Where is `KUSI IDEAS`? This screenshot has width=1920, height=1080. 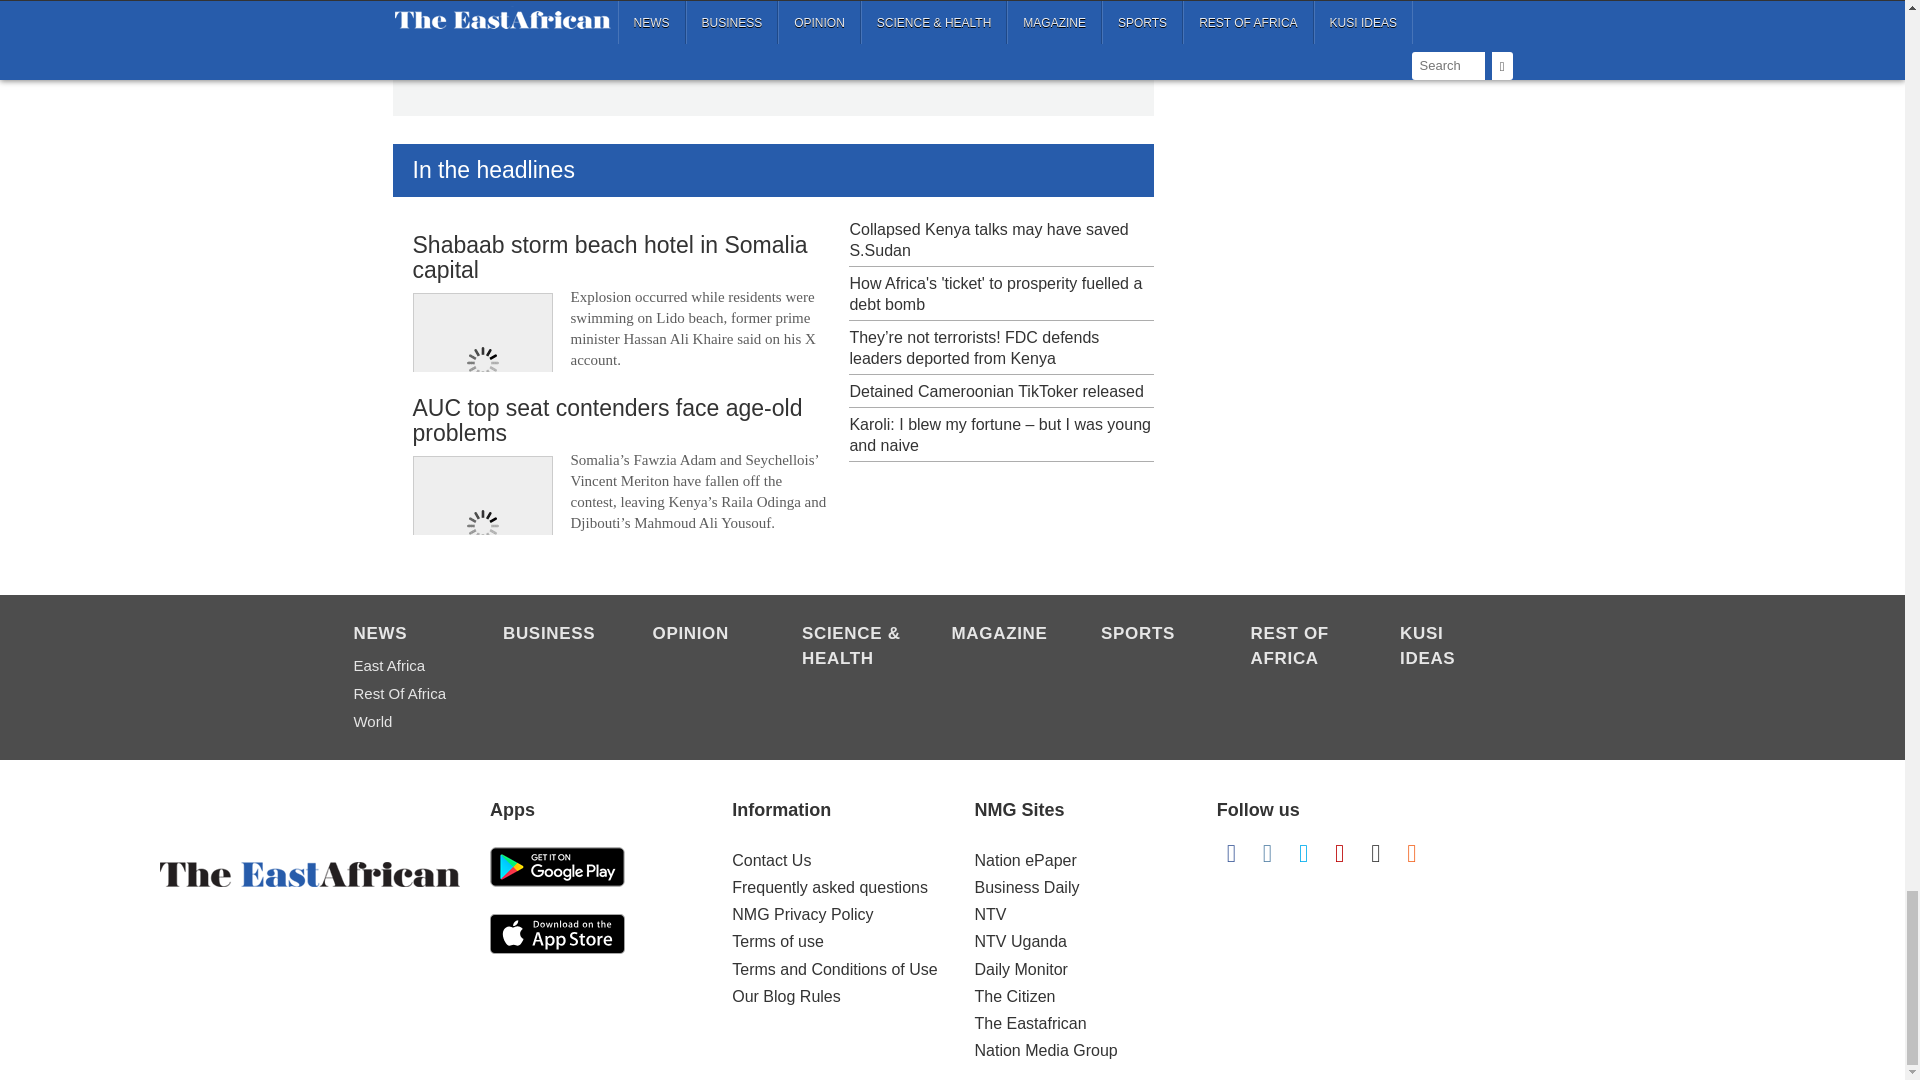
KUSI IDEAS is located at coordinates (1450, 648).